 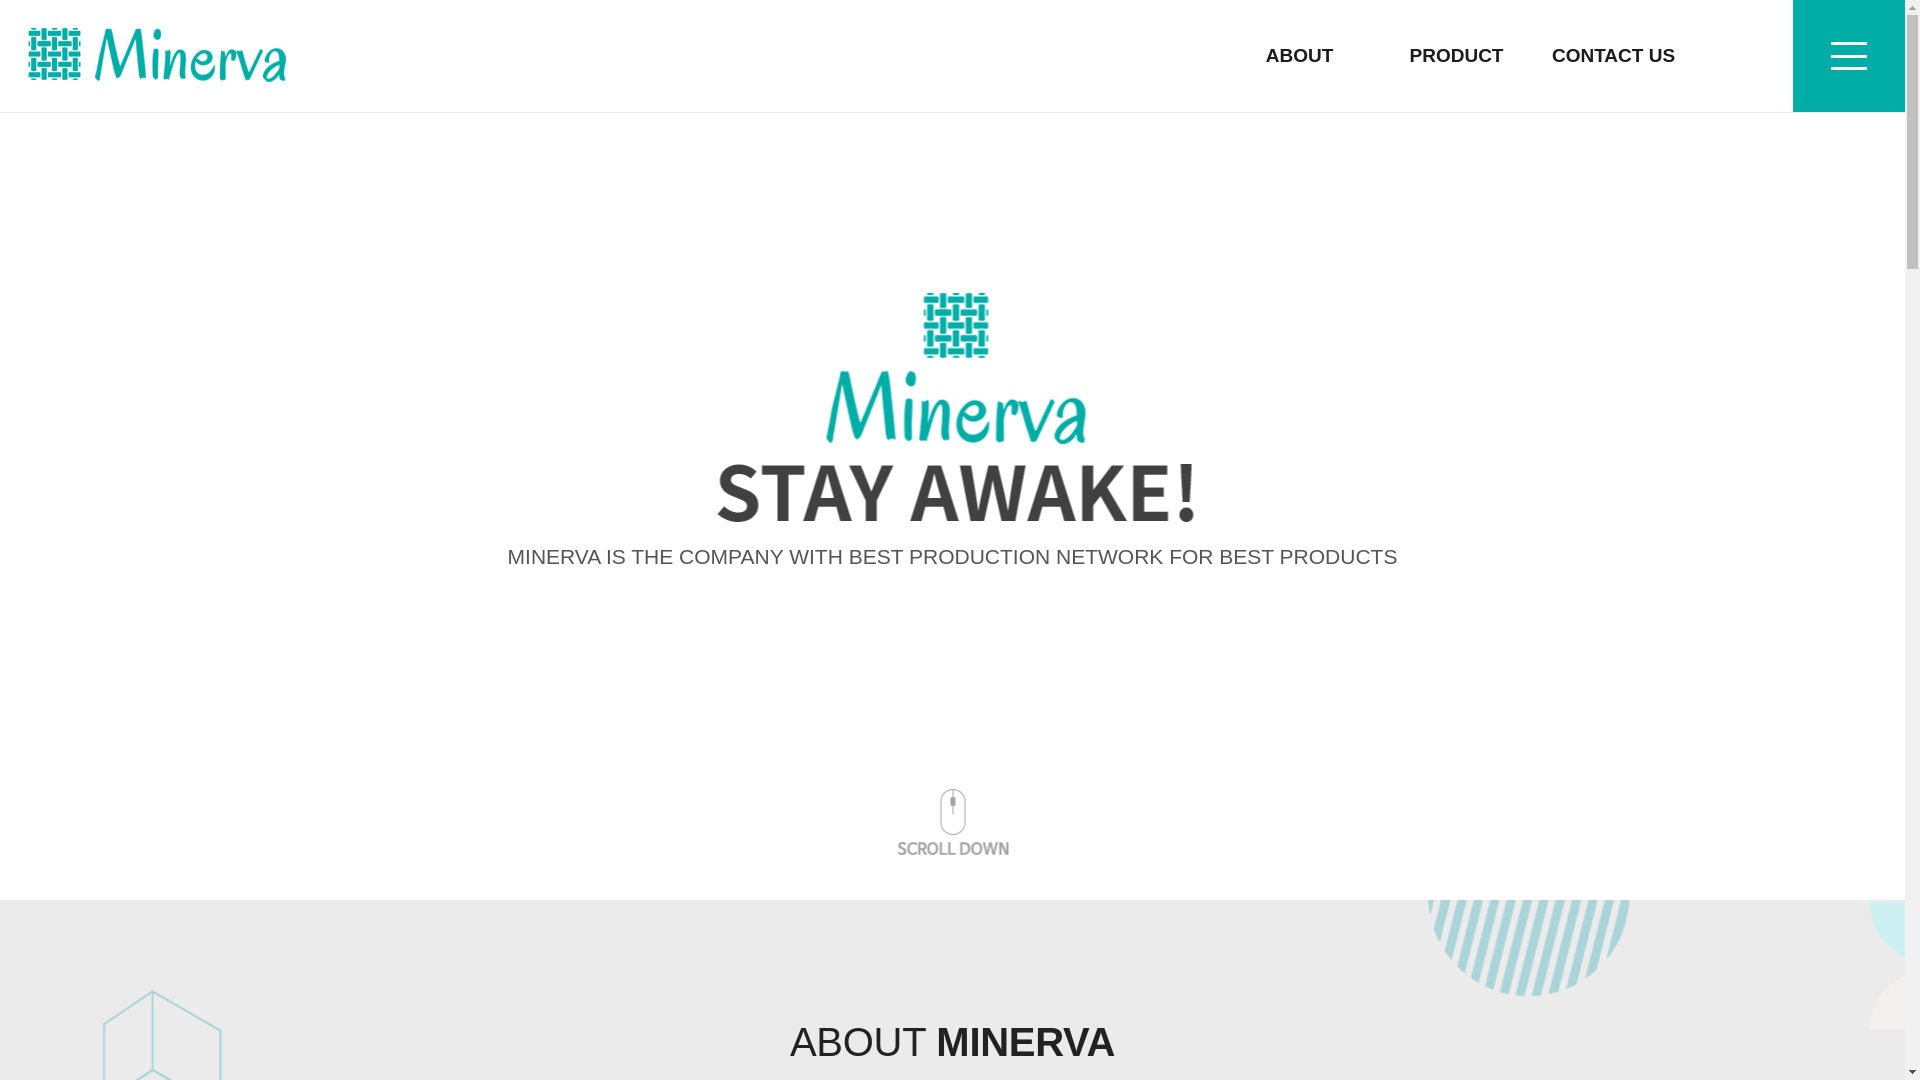 What do you see at coordinates (1612, 56) in the screenshot?
I see `CONTACT US` at bounding box center [1612, 56].